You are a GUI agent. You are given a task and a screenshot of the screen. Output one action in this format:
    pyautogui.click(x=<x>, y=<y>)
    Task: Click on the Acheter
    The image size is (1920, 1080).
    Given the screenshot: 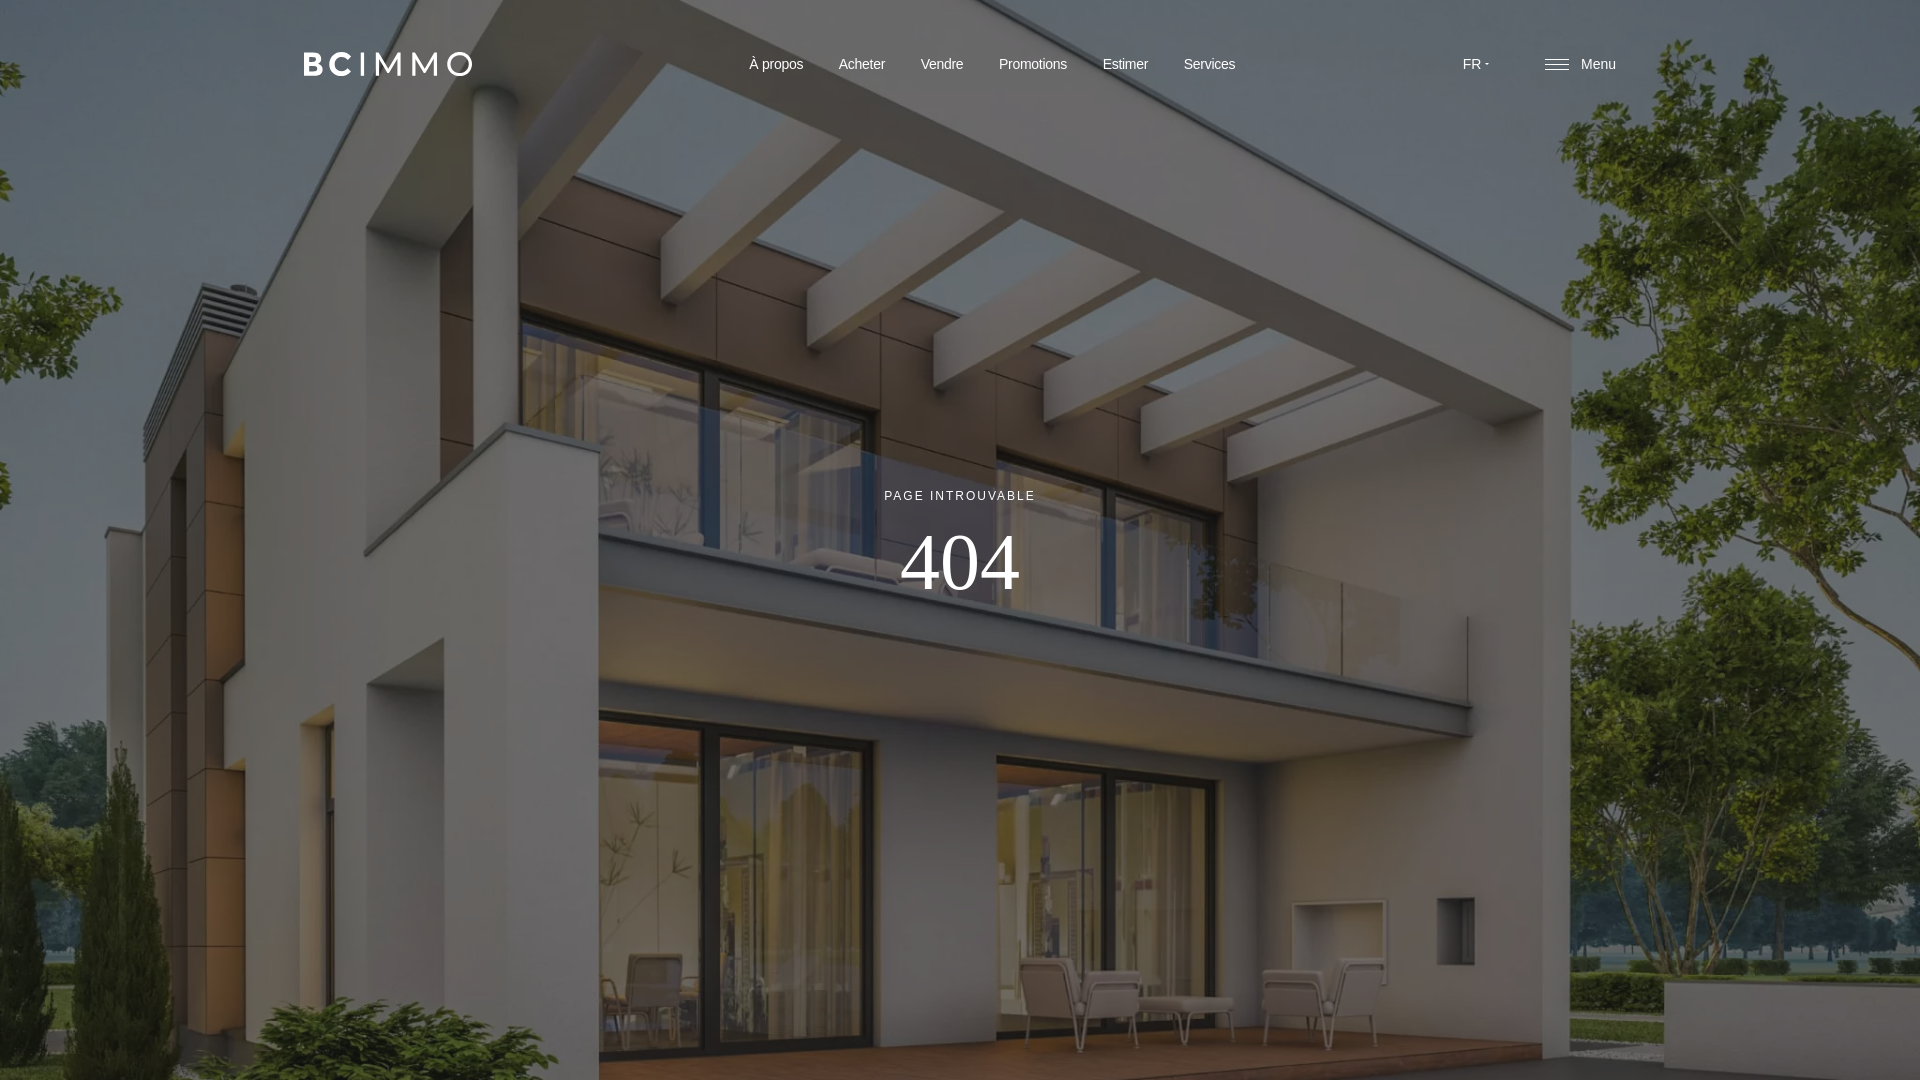 What is the action you would take?
    pyautogui.click(x=862, y=64)
    